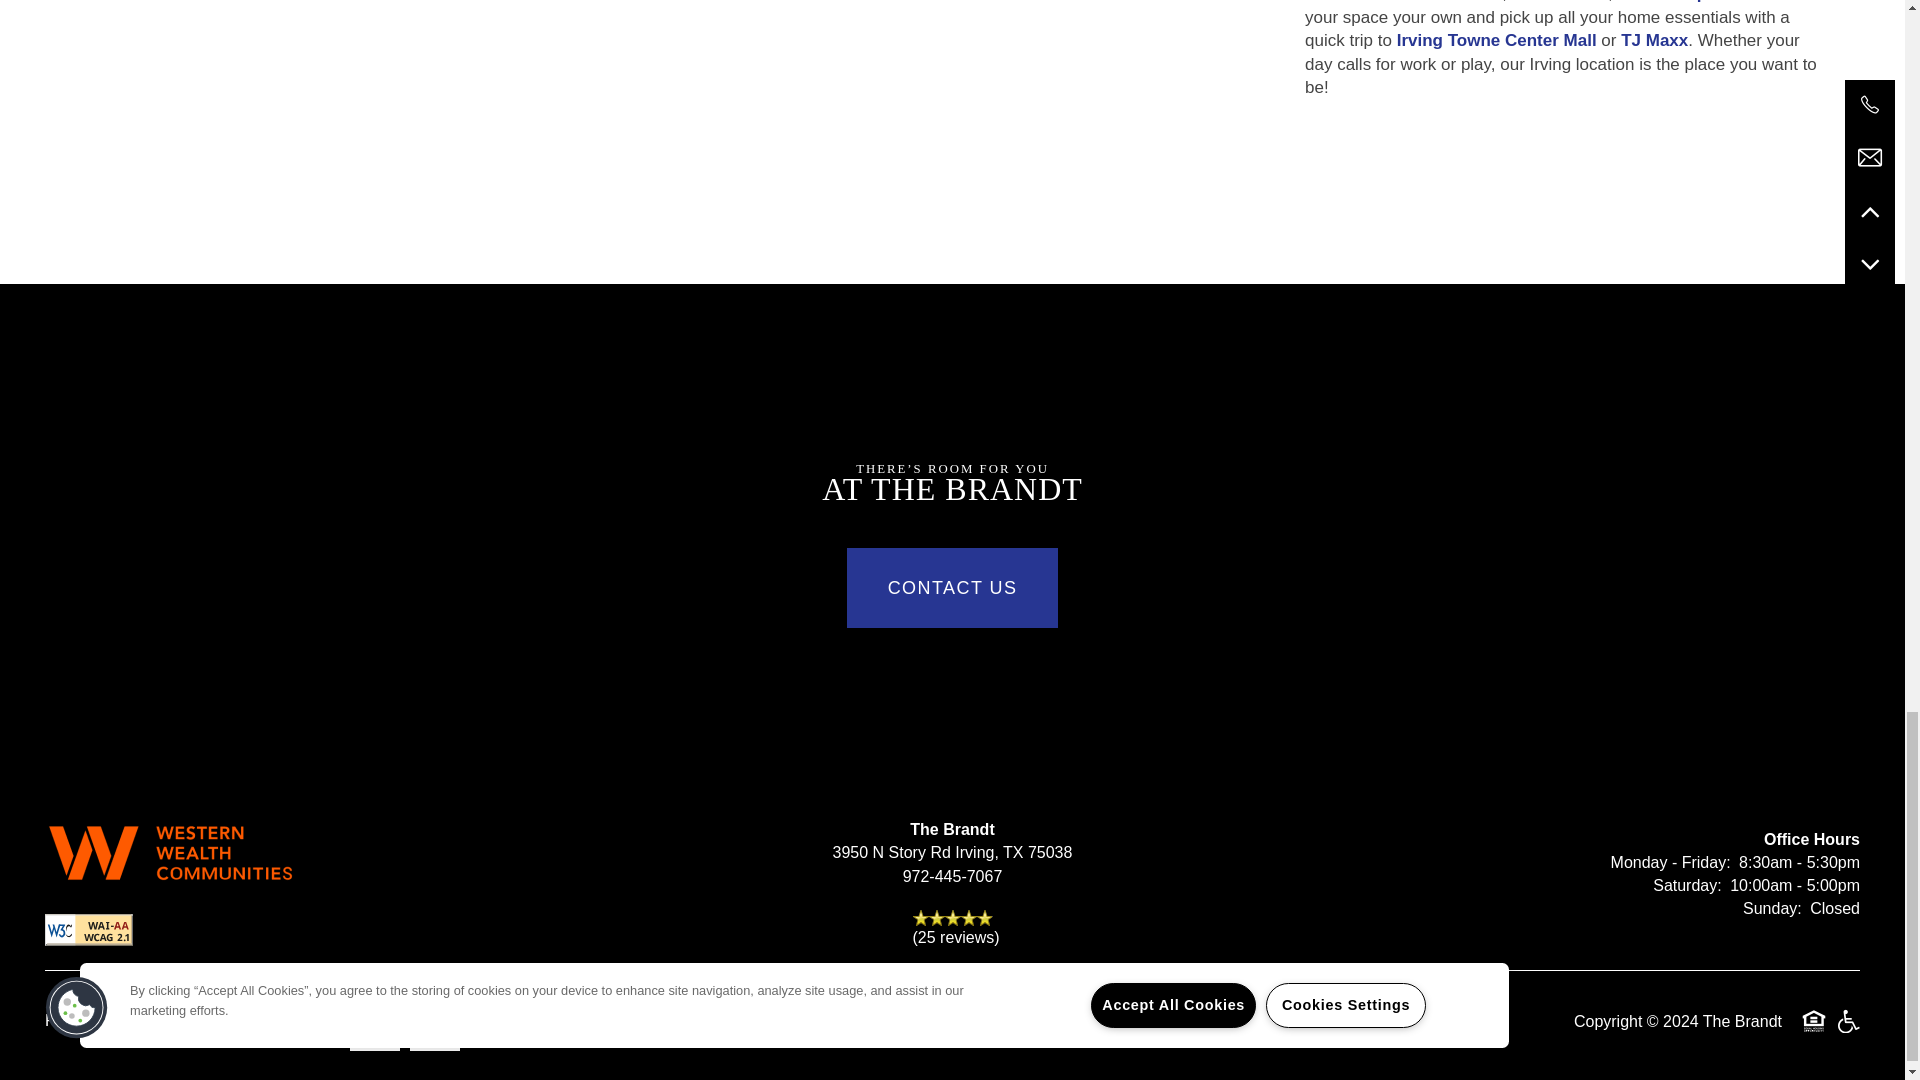  I want to click on Facebook, so click(374, 1026).